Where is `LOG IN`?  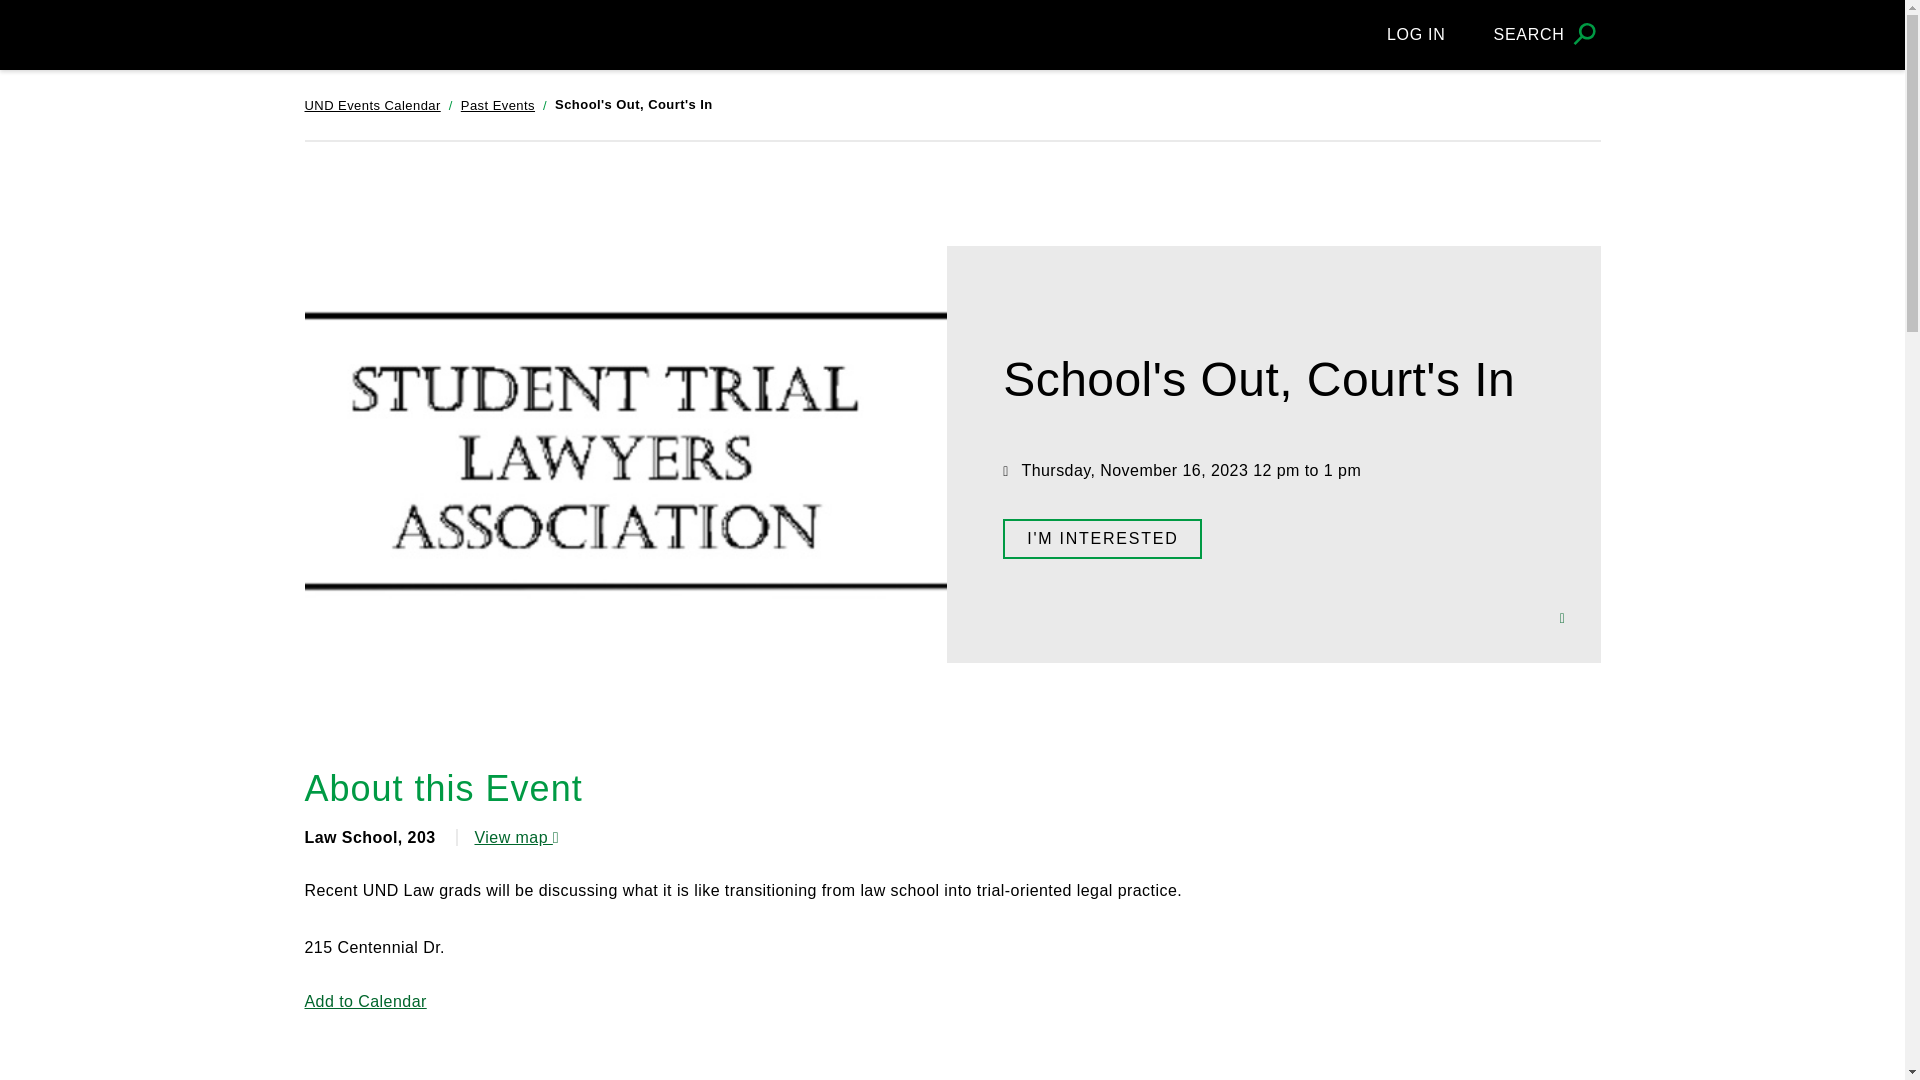 LOG IN is located at coordinates (1416, 34).